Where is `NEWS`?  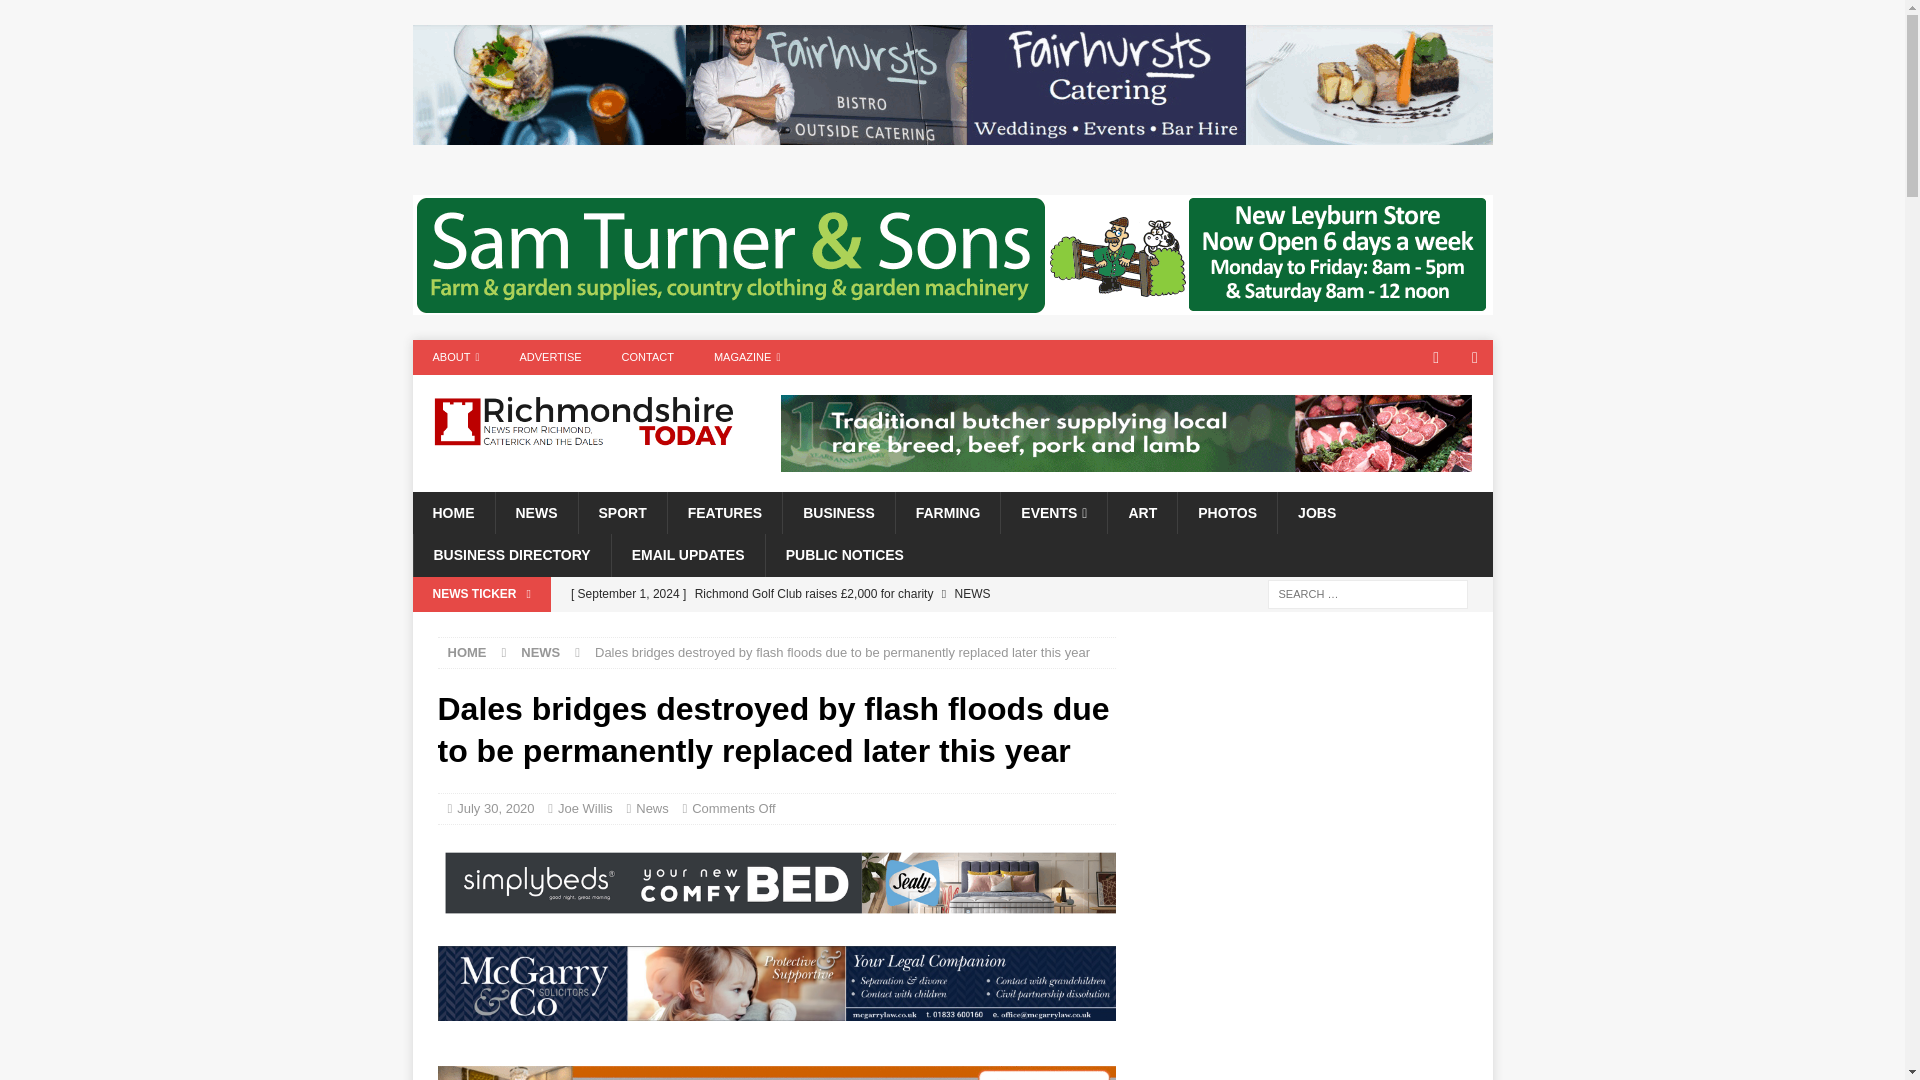 NEWS is located at coordinates (535, 512).